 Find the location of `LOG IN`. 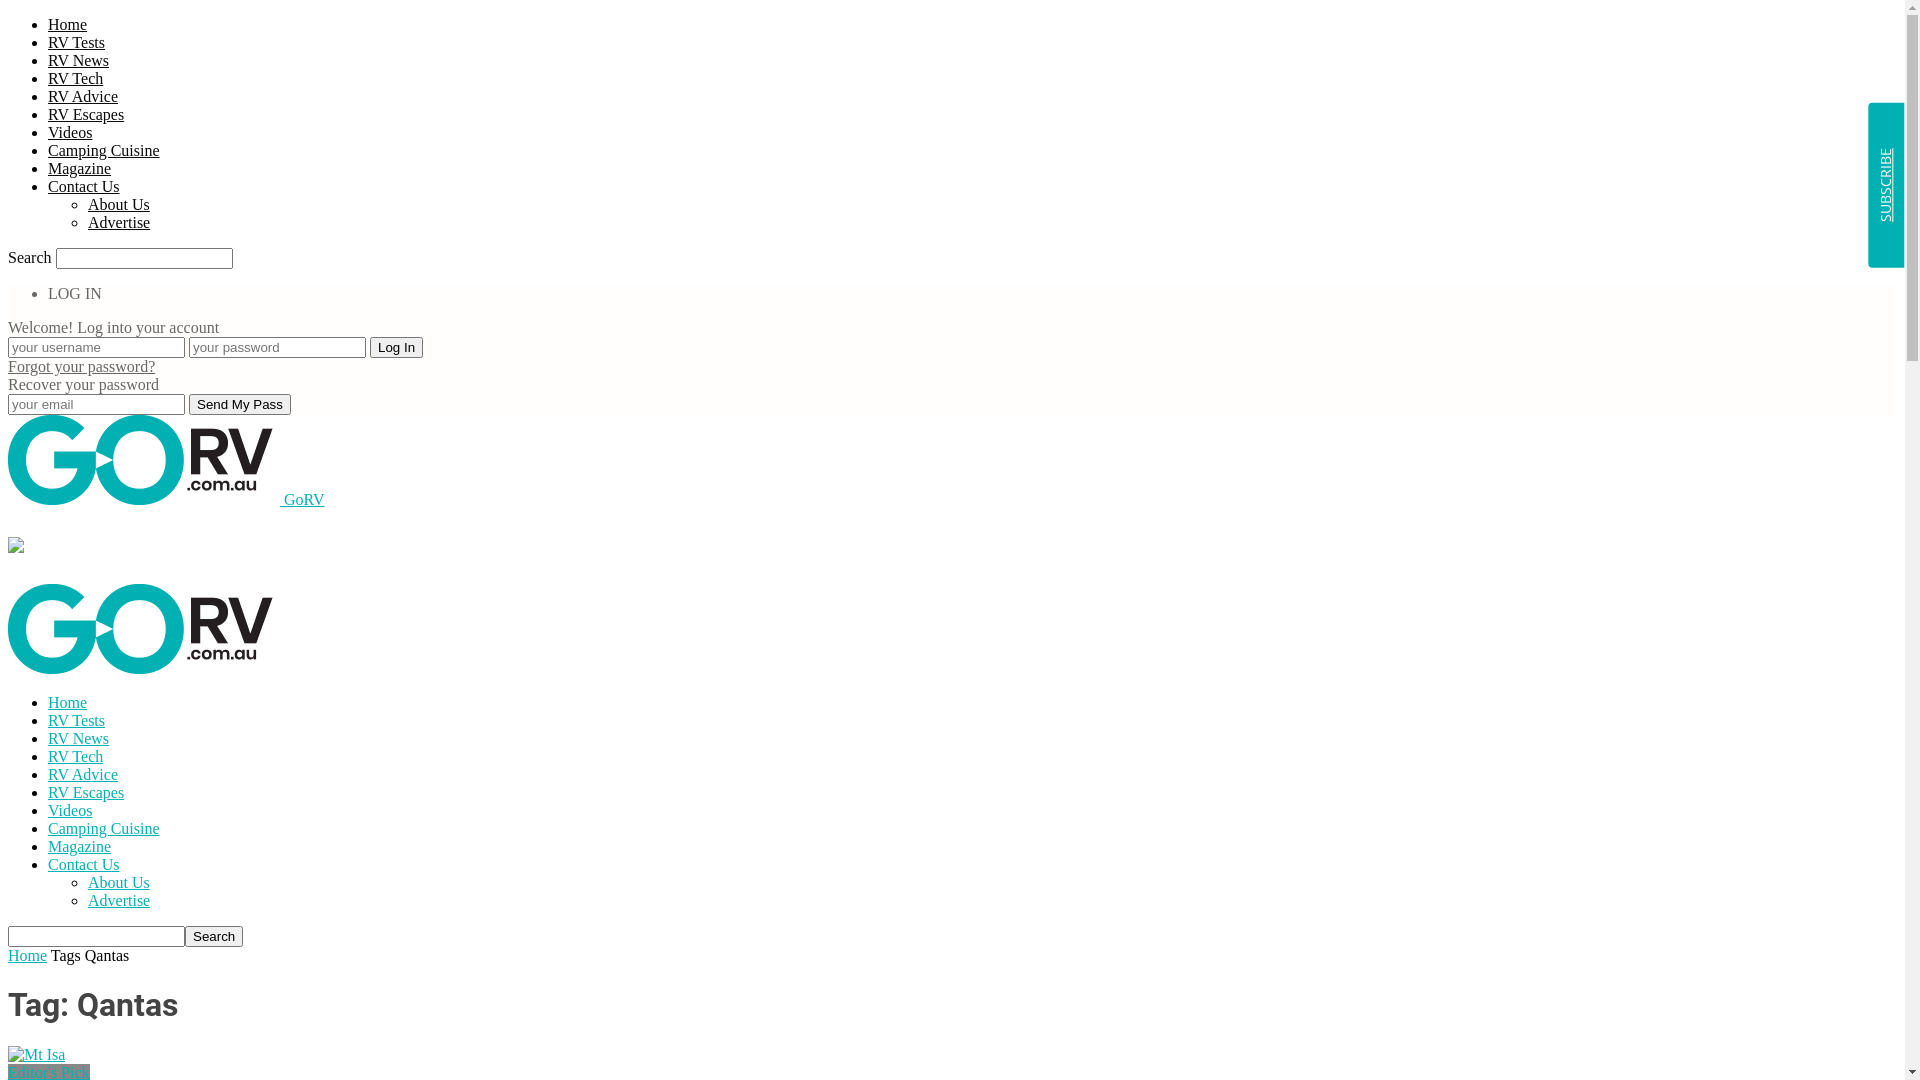

LOG IN is located at coordinates (75, 294).